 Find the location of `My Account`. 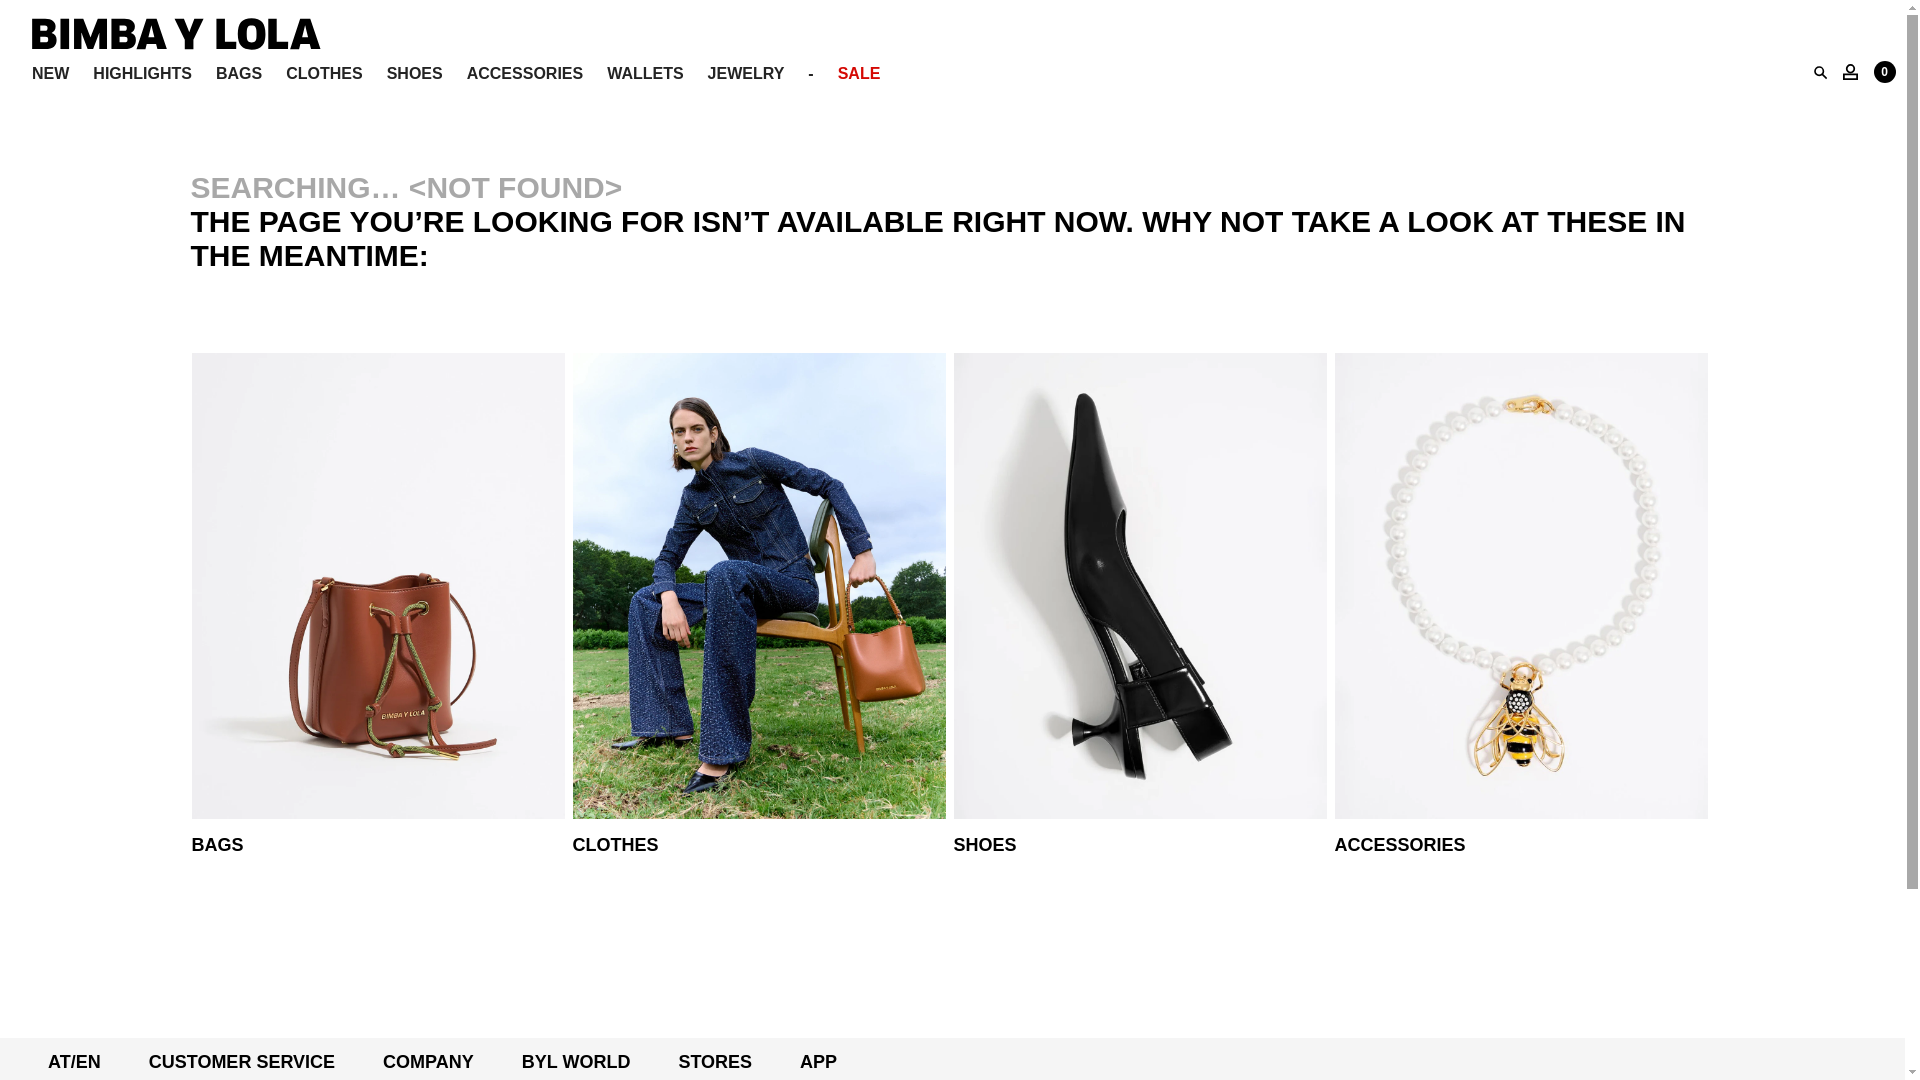

My Account is located at coordinates (1850, 71).